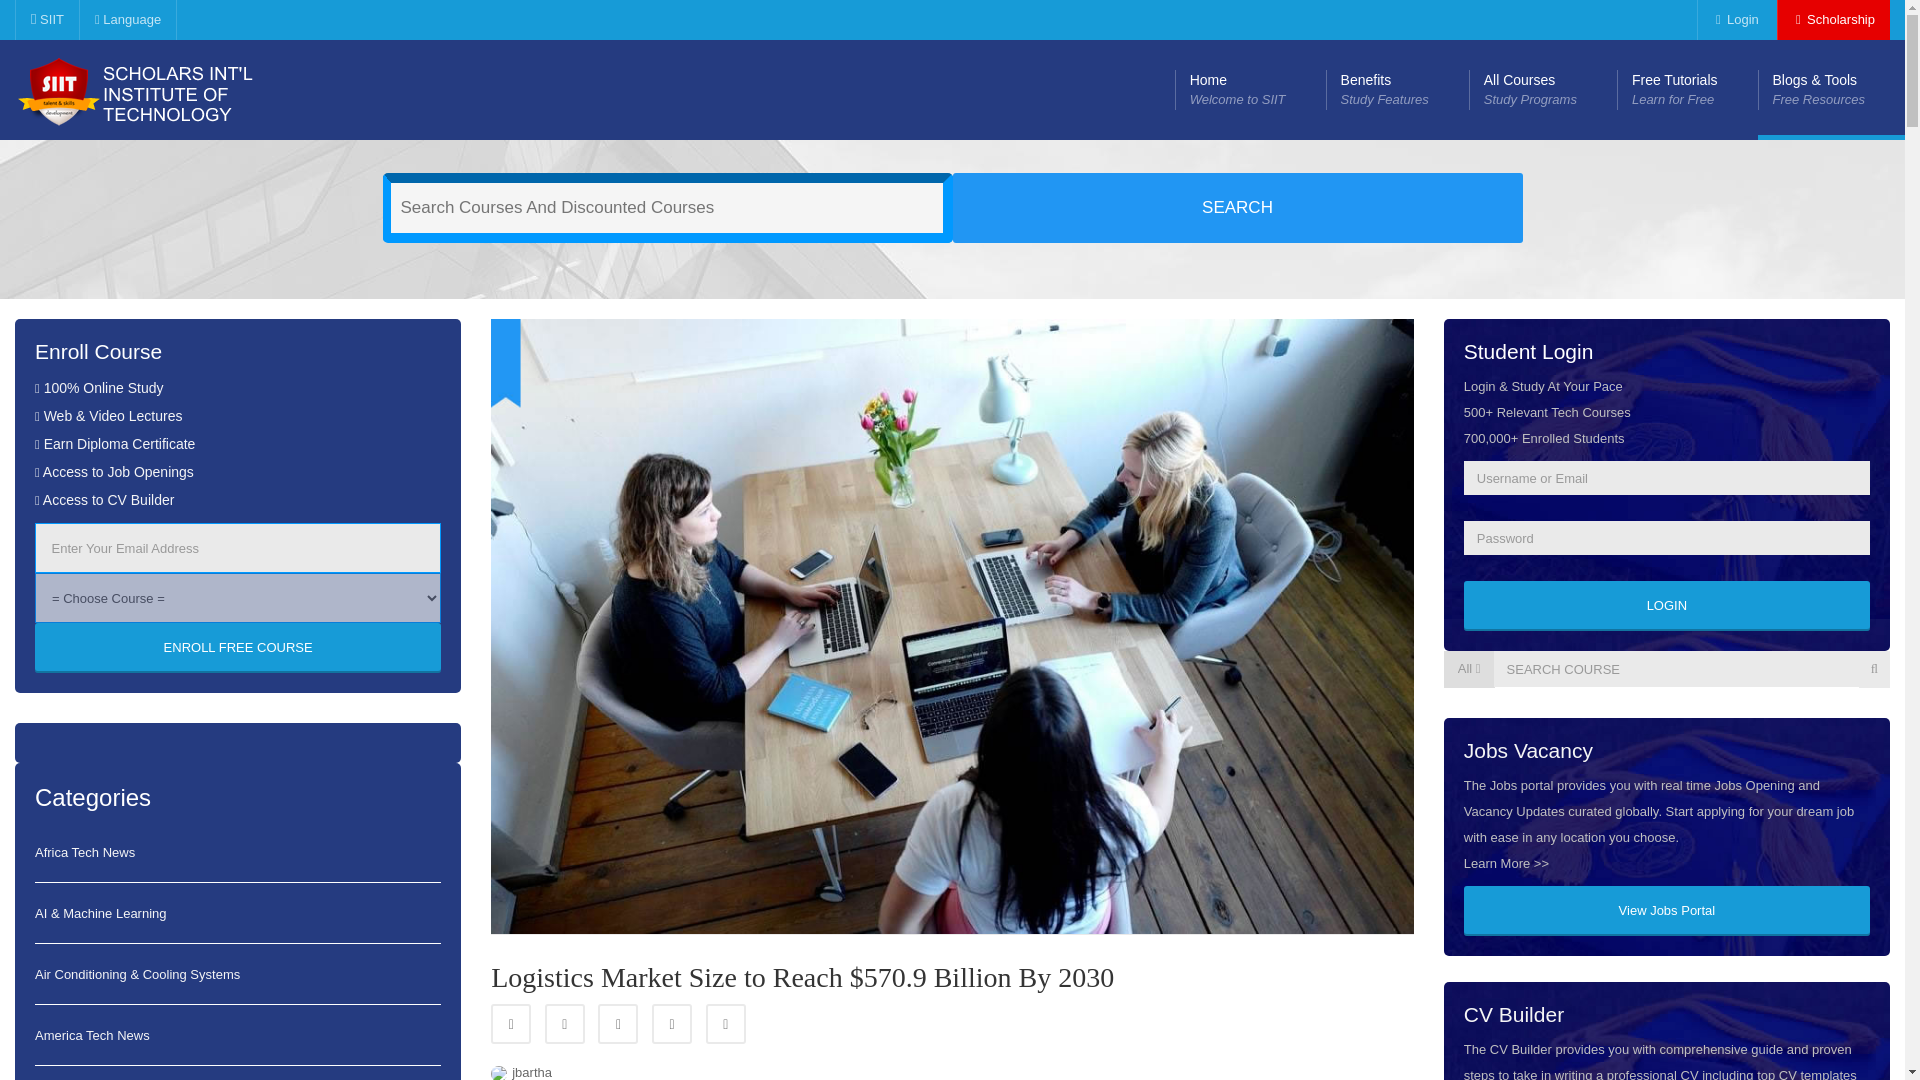  Describe the element at coordinates (617, 1024) in the screenshot. I see `Share on Twitter` at that location.